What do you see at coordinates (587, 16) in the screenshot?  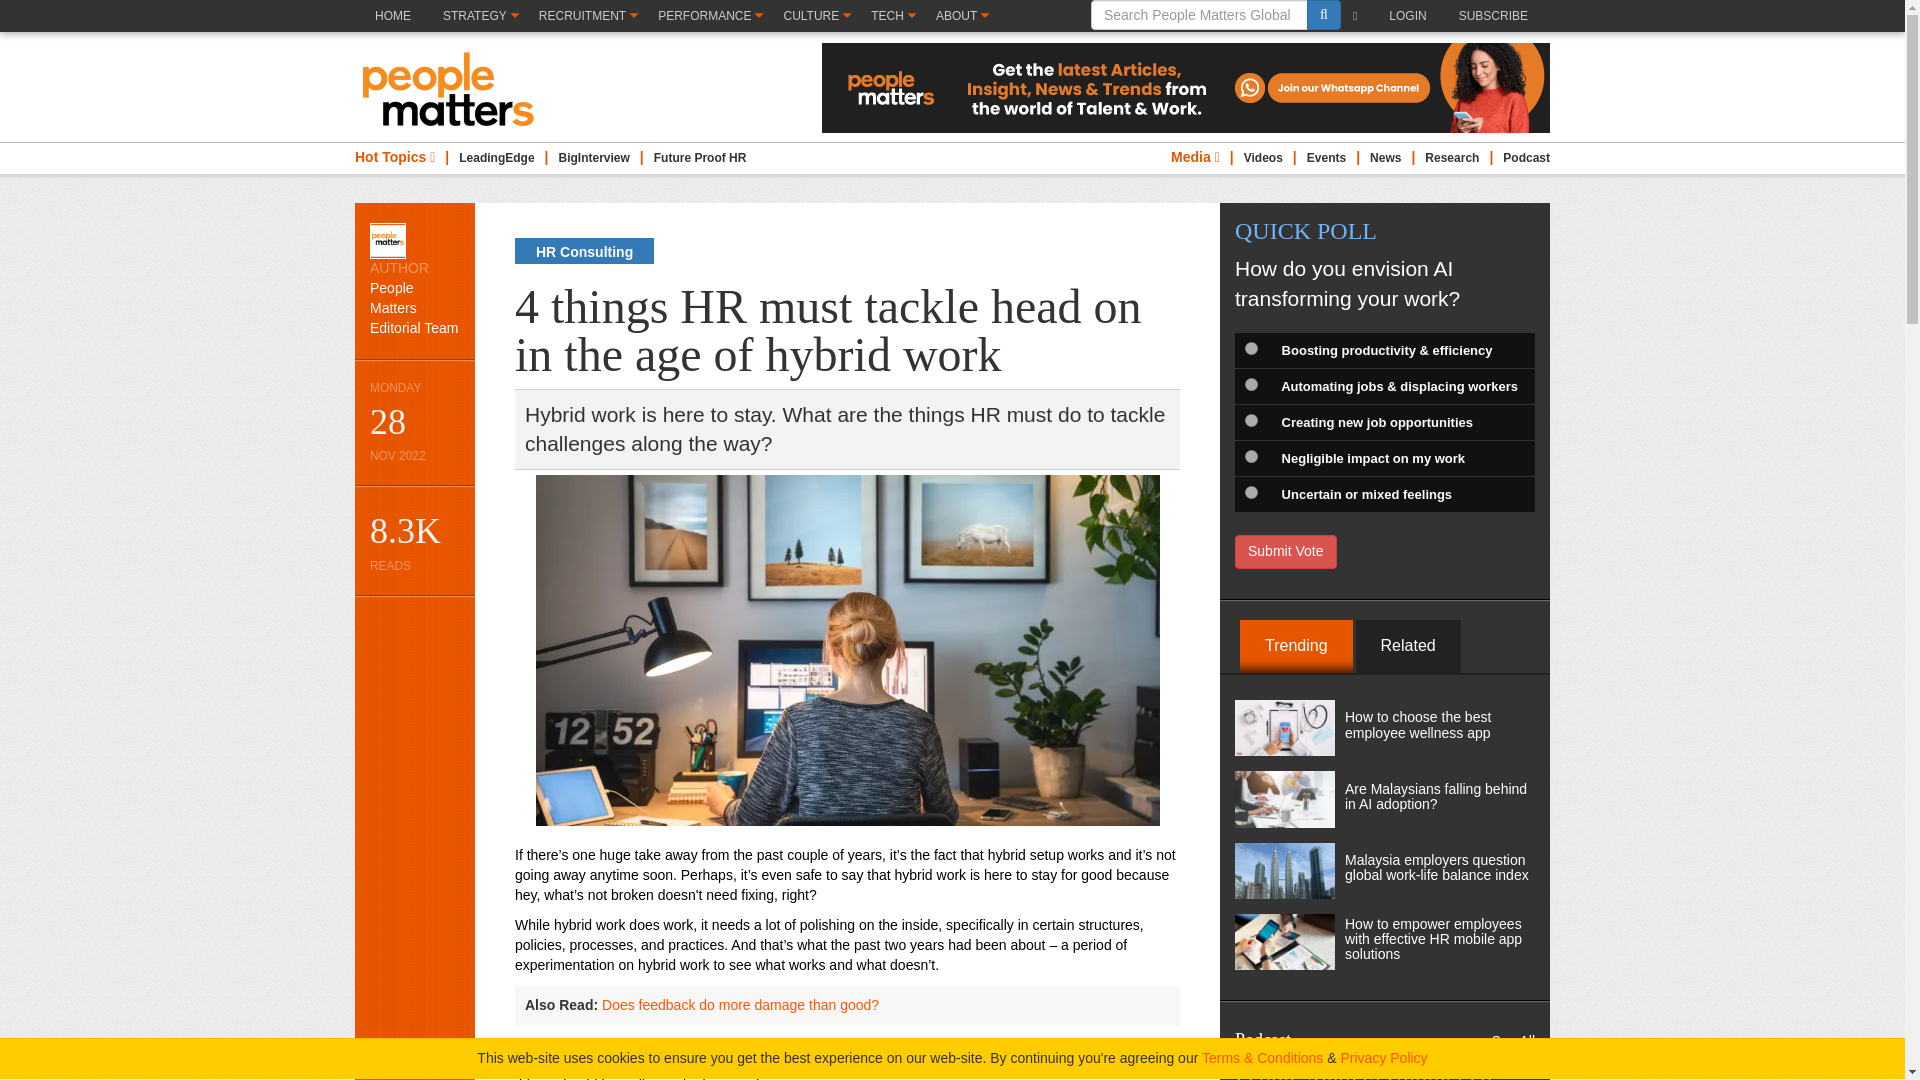 I see `RECRUITMENT` at bounding box center [587, 16].